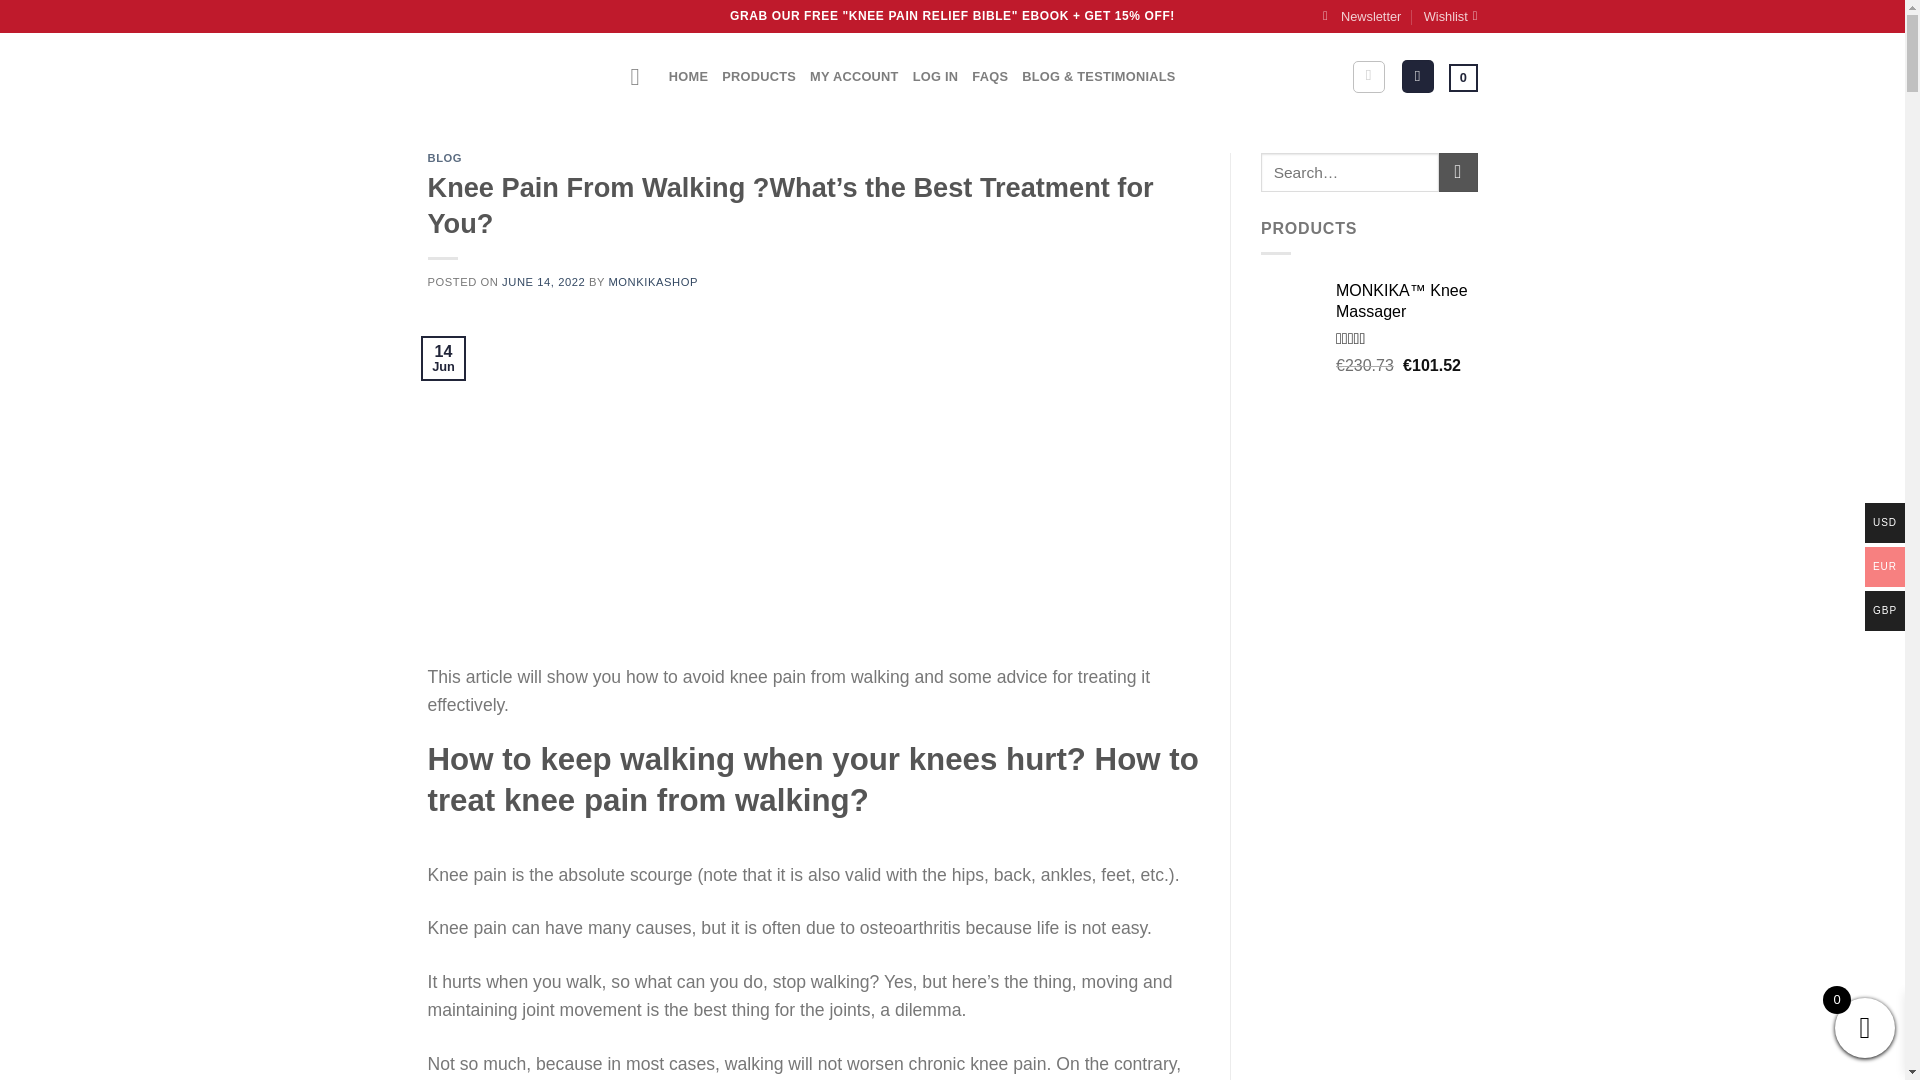 Image resolution: width=1920 pixels, height=1080 pixels. What do you see at coordinates (652, 282) in the screenshot?
I see `MONKIKASHOP` at bounding box center [652, 282].